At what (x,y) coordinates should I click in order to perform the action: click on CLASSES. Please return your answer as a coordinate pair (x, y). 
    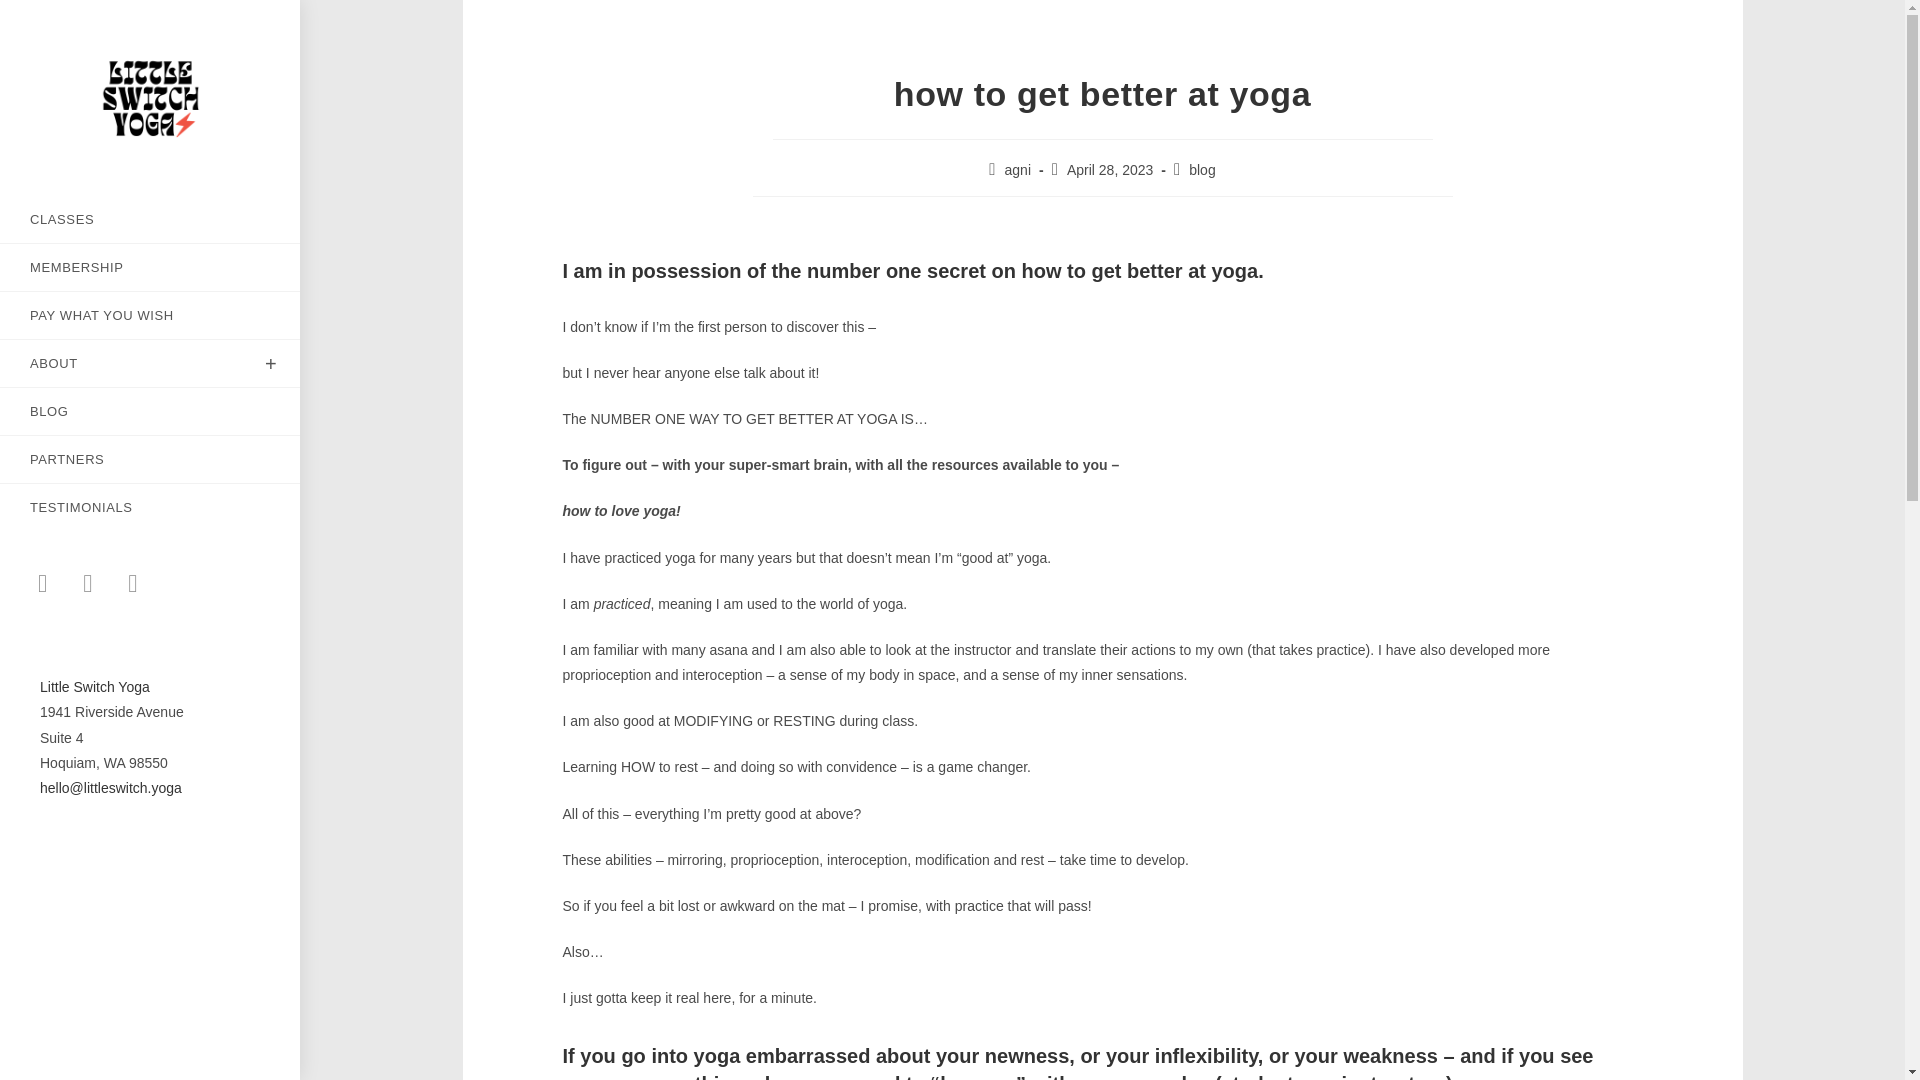
    Looking at the image, I should click on (150, 219).